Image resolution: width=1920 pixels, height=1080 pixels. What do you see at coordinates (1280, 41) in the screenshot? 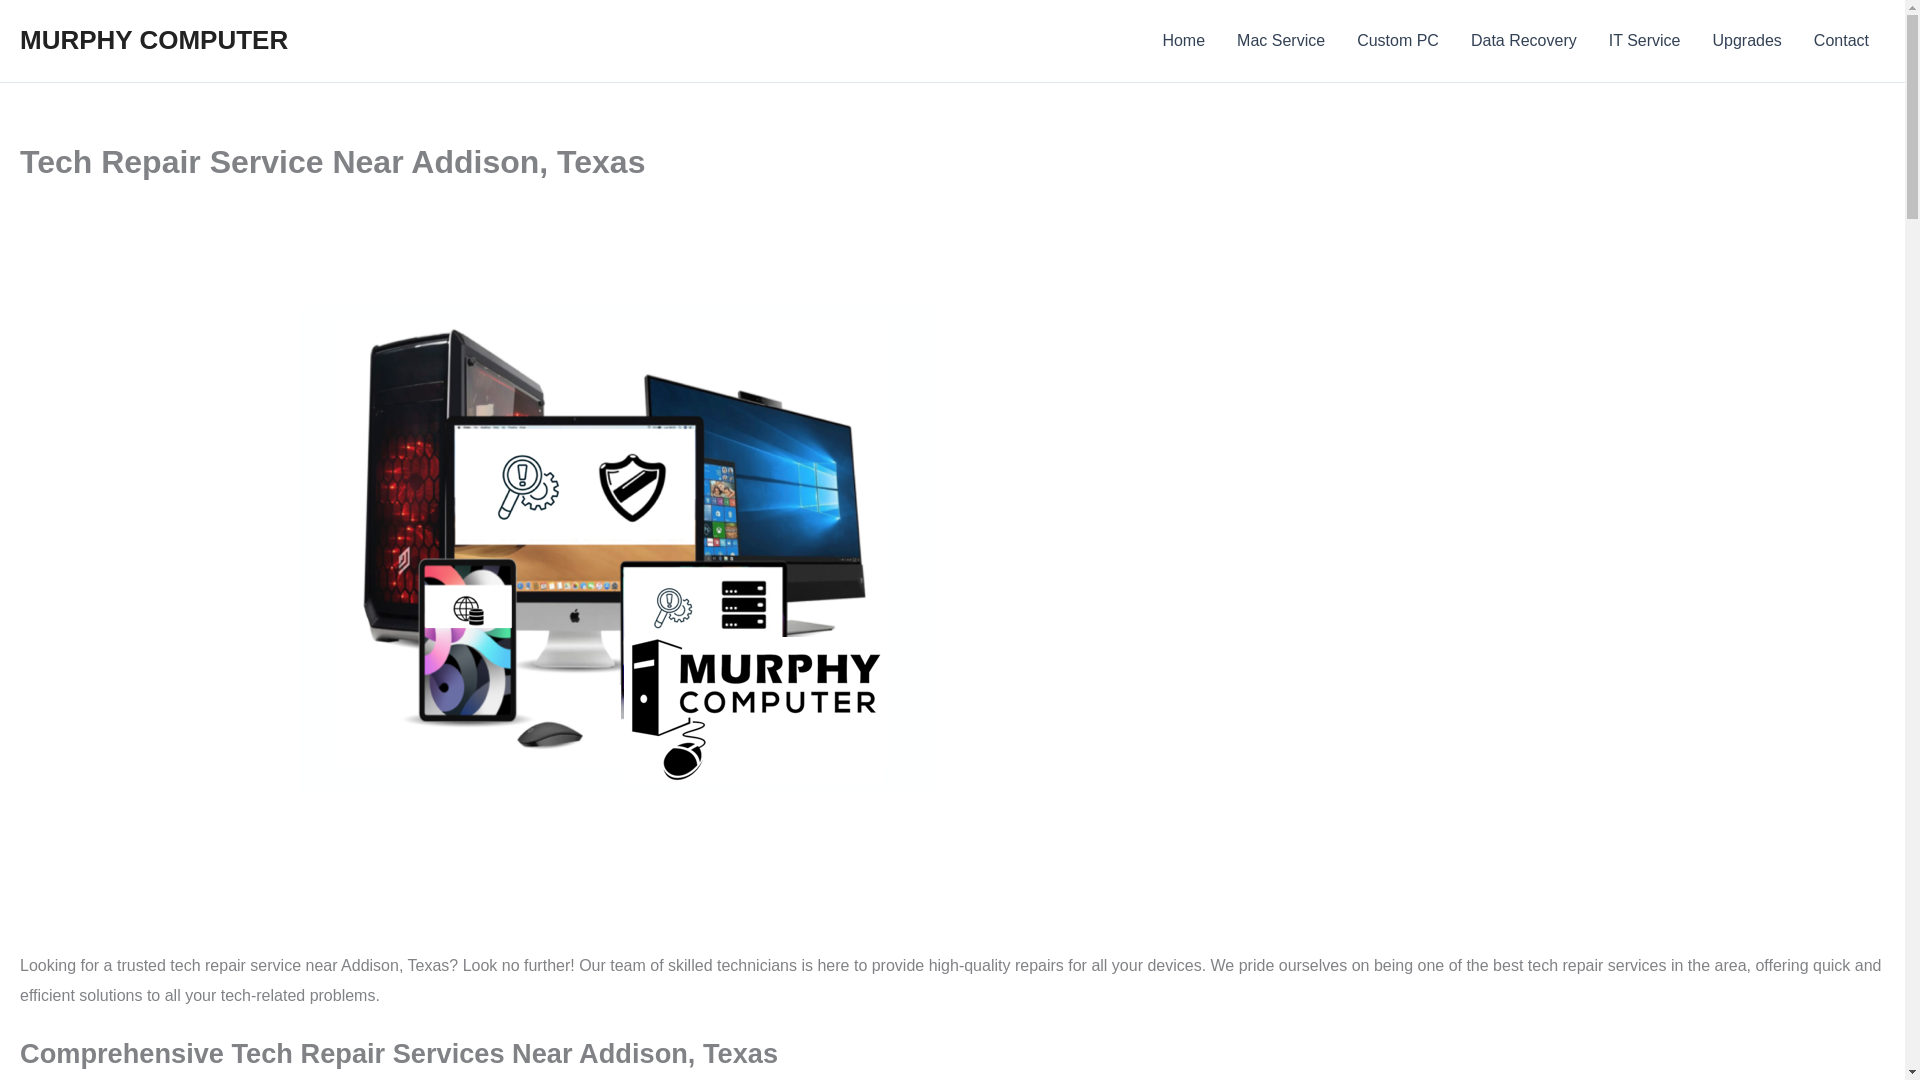
I see `Mac Service` at bounding box center [1280, 41].